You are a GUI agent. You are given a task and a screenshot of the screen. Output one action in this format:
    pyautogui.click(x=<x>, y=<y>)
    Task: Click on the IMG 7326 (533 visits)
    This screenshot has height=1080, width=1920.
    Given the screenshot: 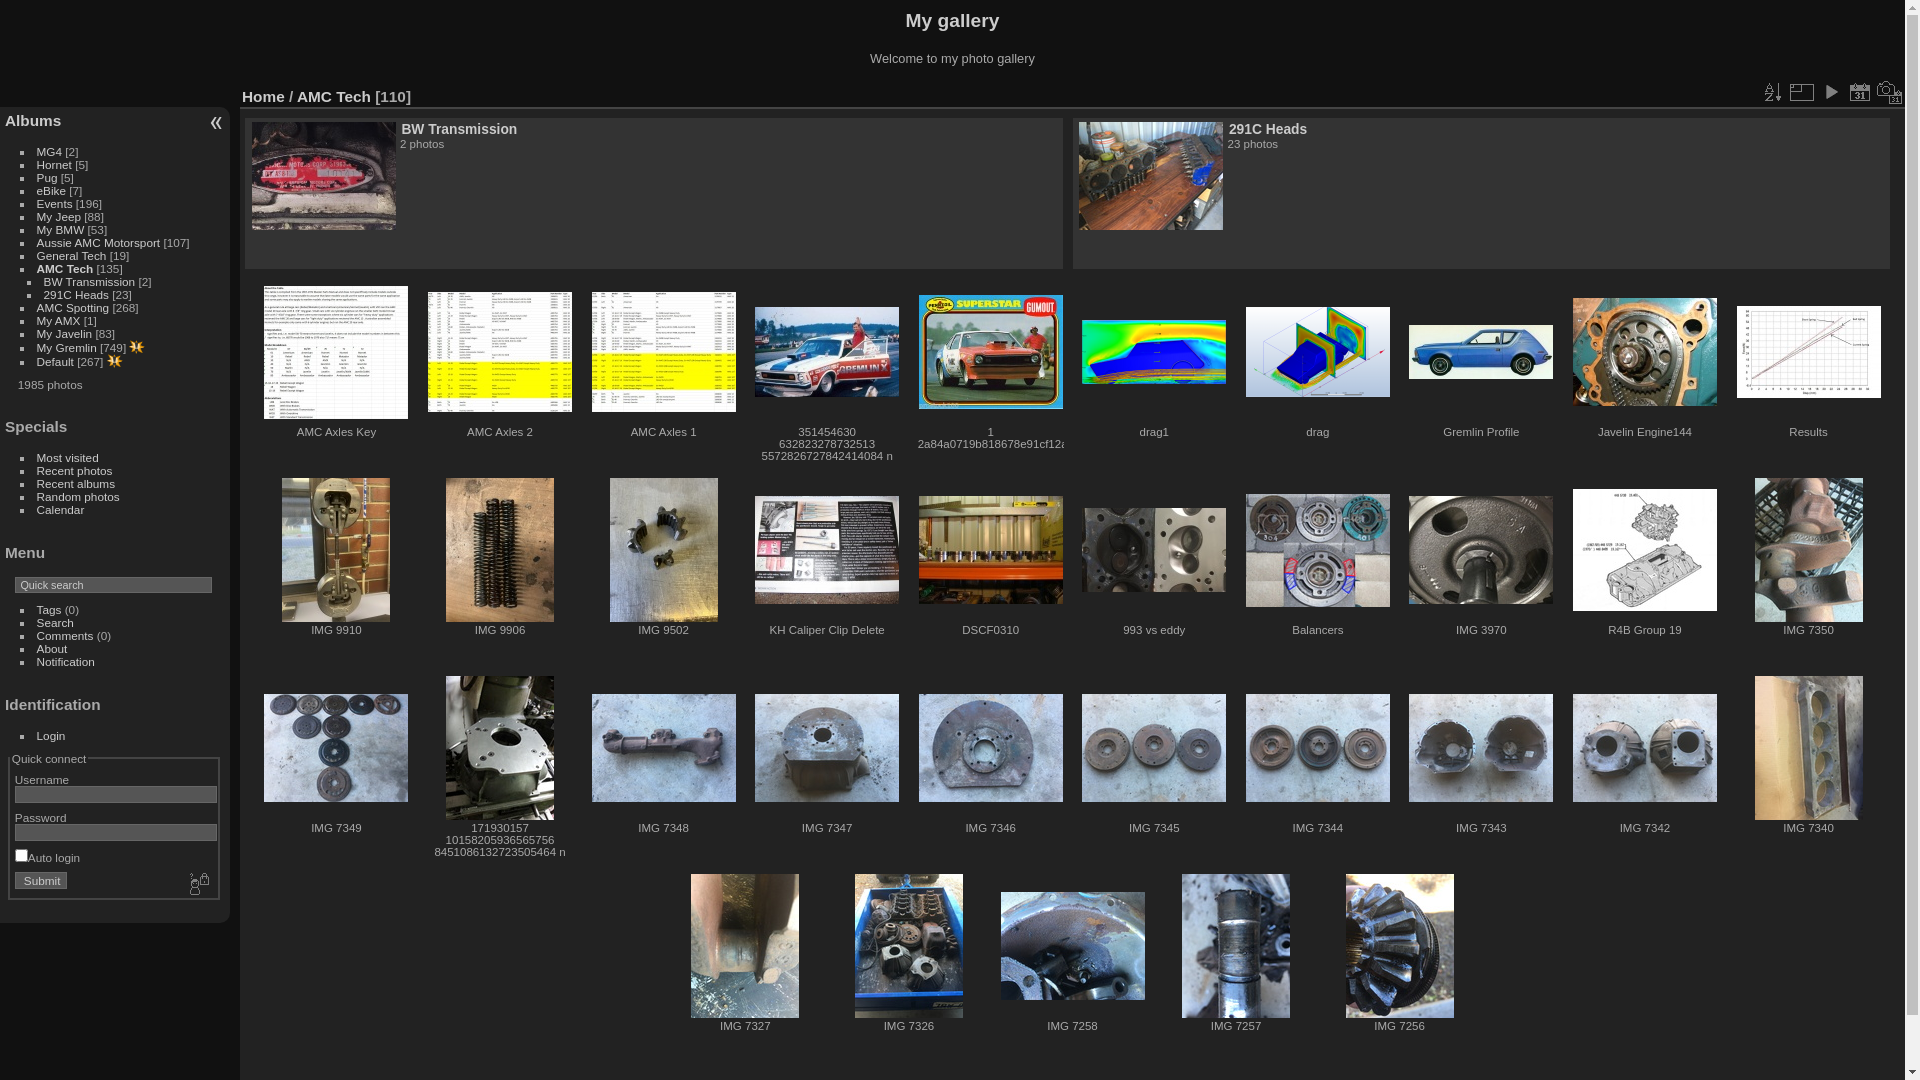 What is the action you would take?
    pyautogui.click(x=909, y=946)
    